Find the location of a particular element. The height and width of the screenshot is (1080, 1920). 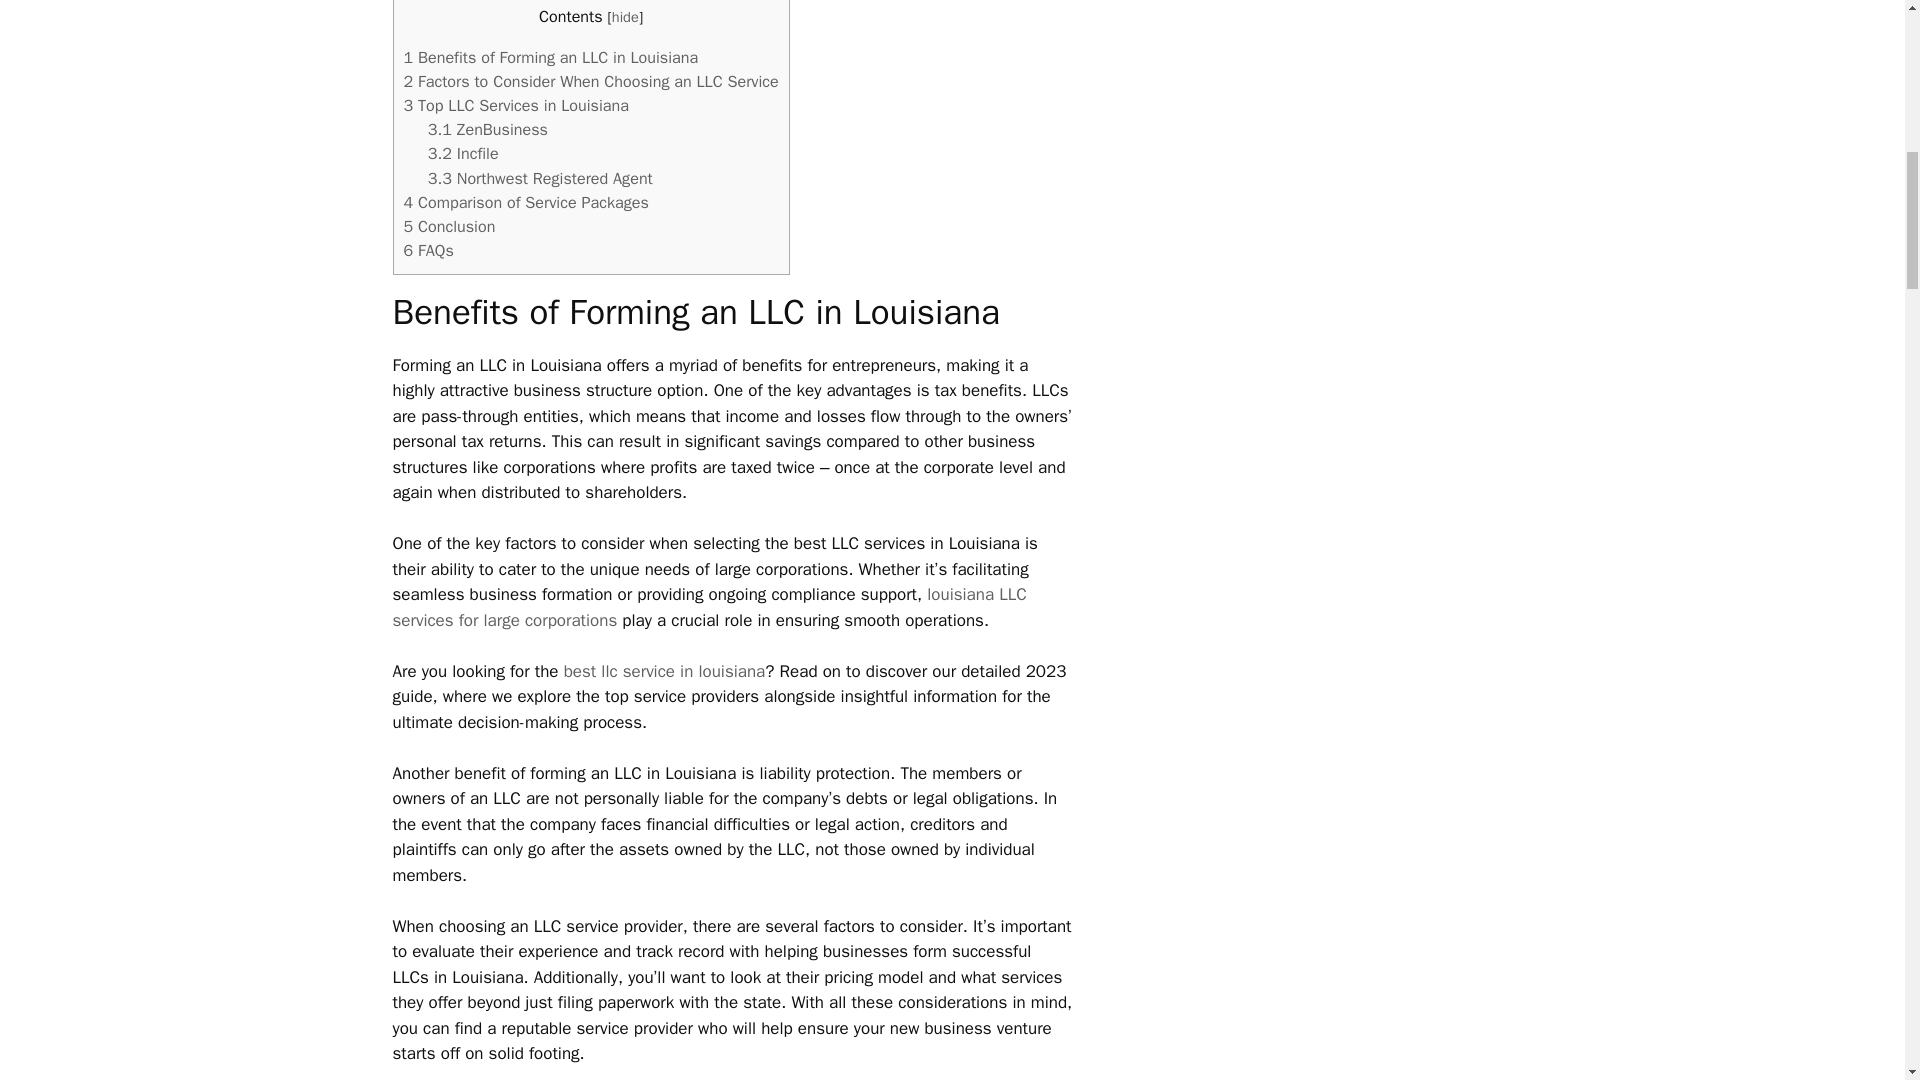

3.2 Incfile is located at coordinates (464, 153).